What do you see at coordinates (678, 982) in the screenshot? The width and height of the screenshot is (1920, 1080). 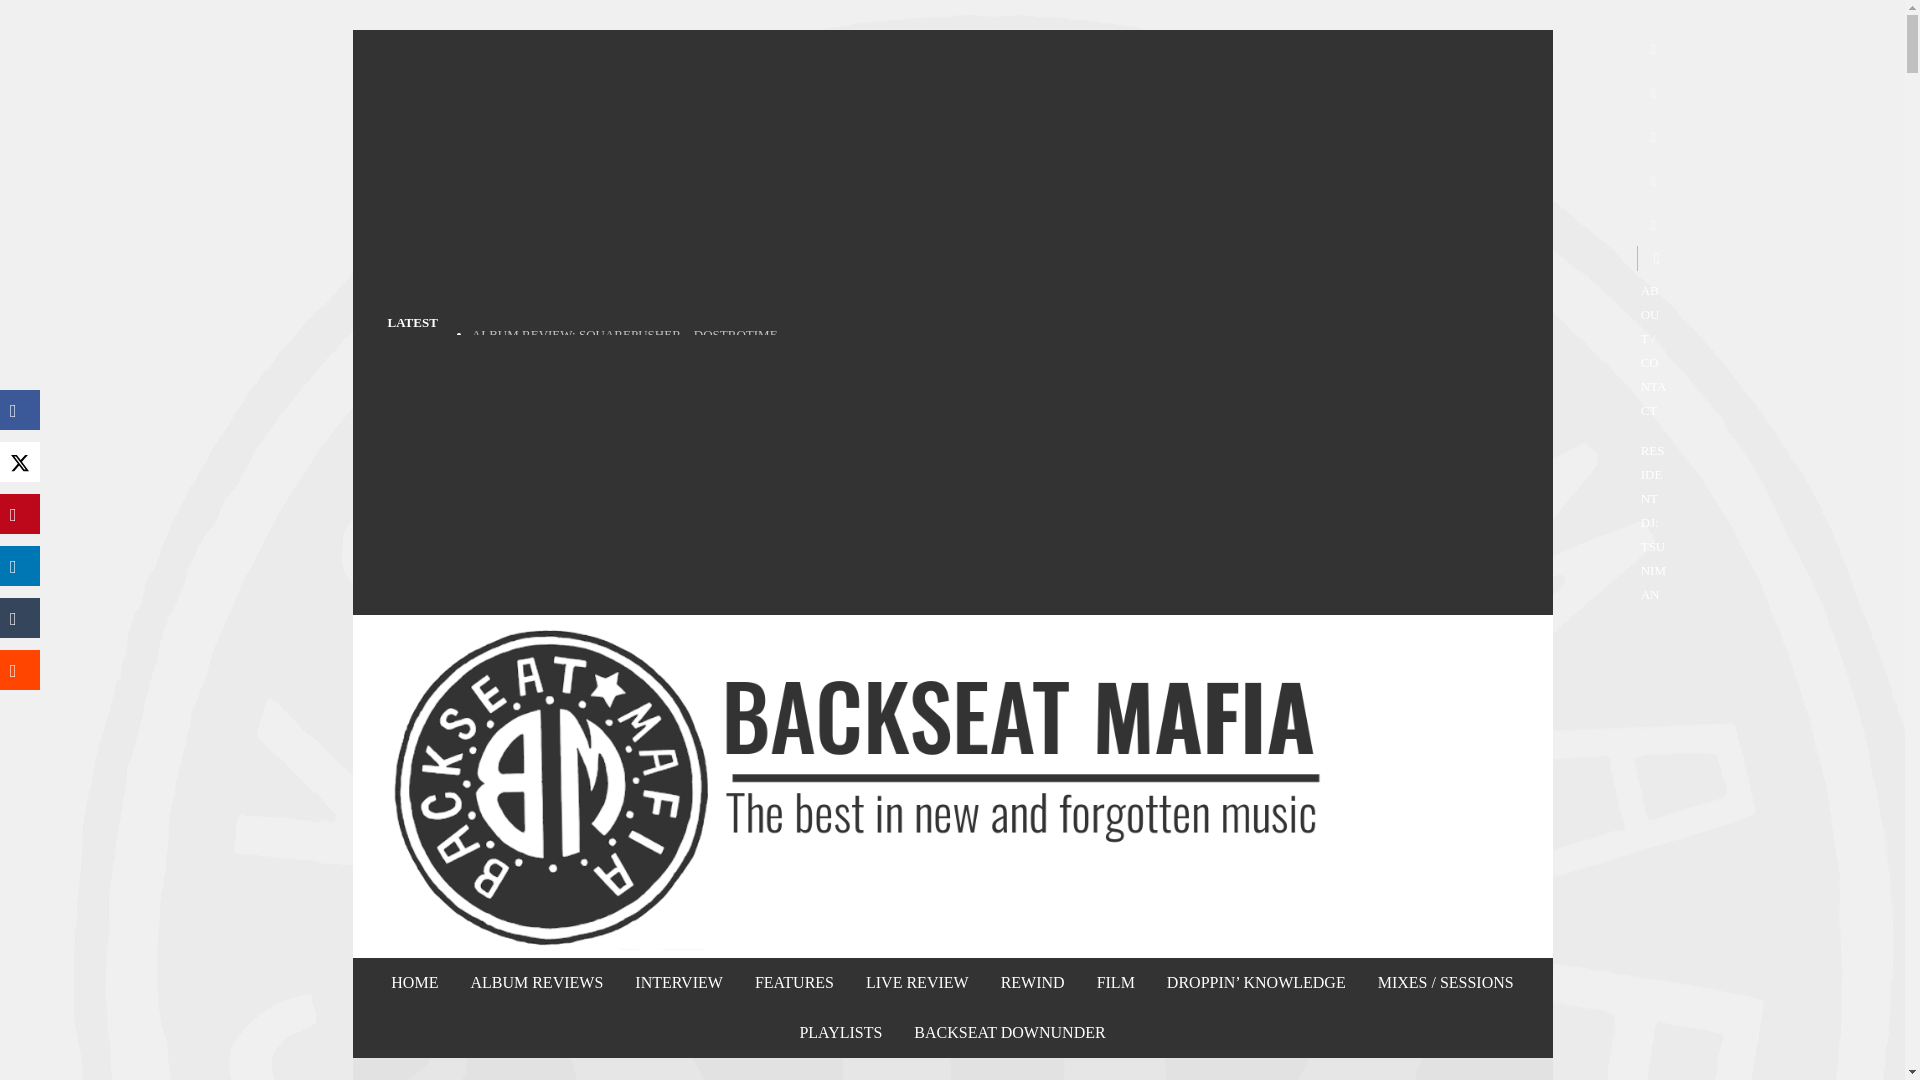 I see `INTERVIEW` at bounding box center [678, 982].